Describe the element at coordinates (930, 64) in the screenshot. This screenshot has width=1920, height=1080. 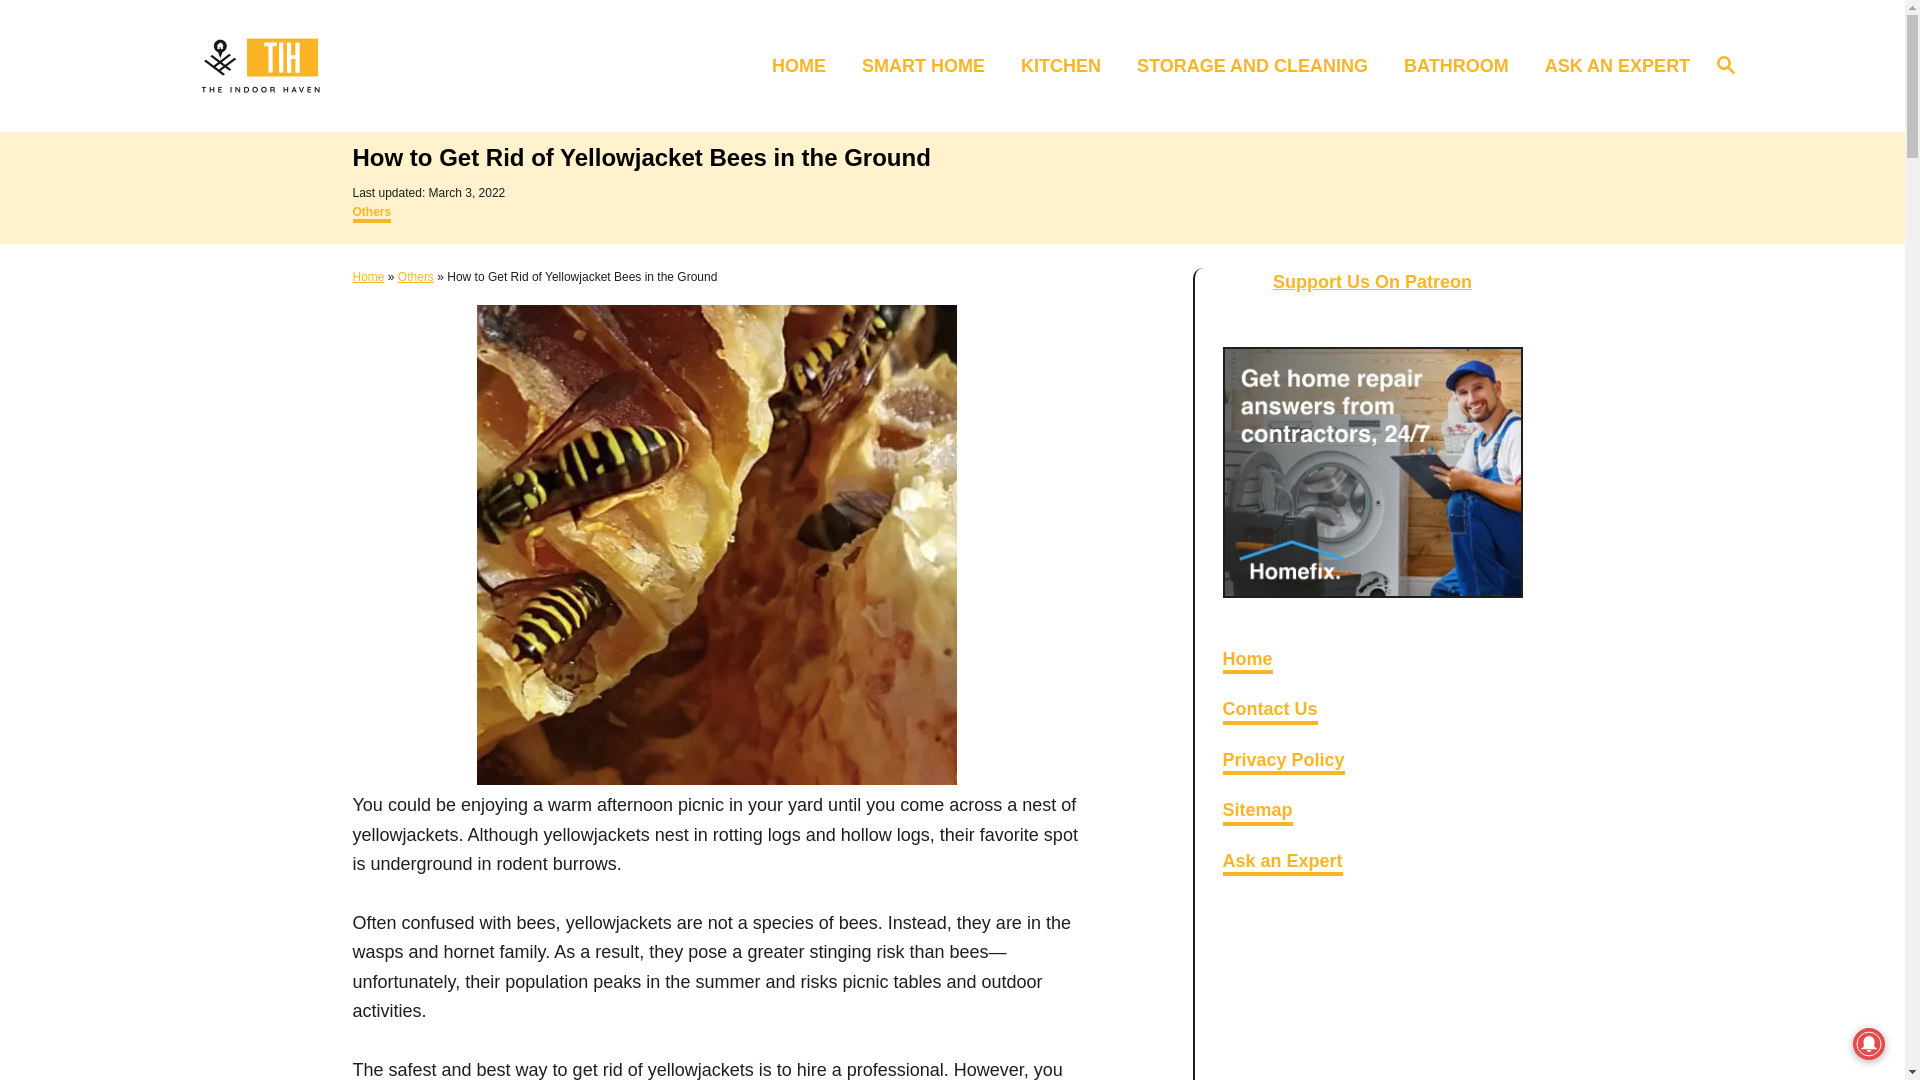
I see `STORAGE AND CLEANING` at that location.